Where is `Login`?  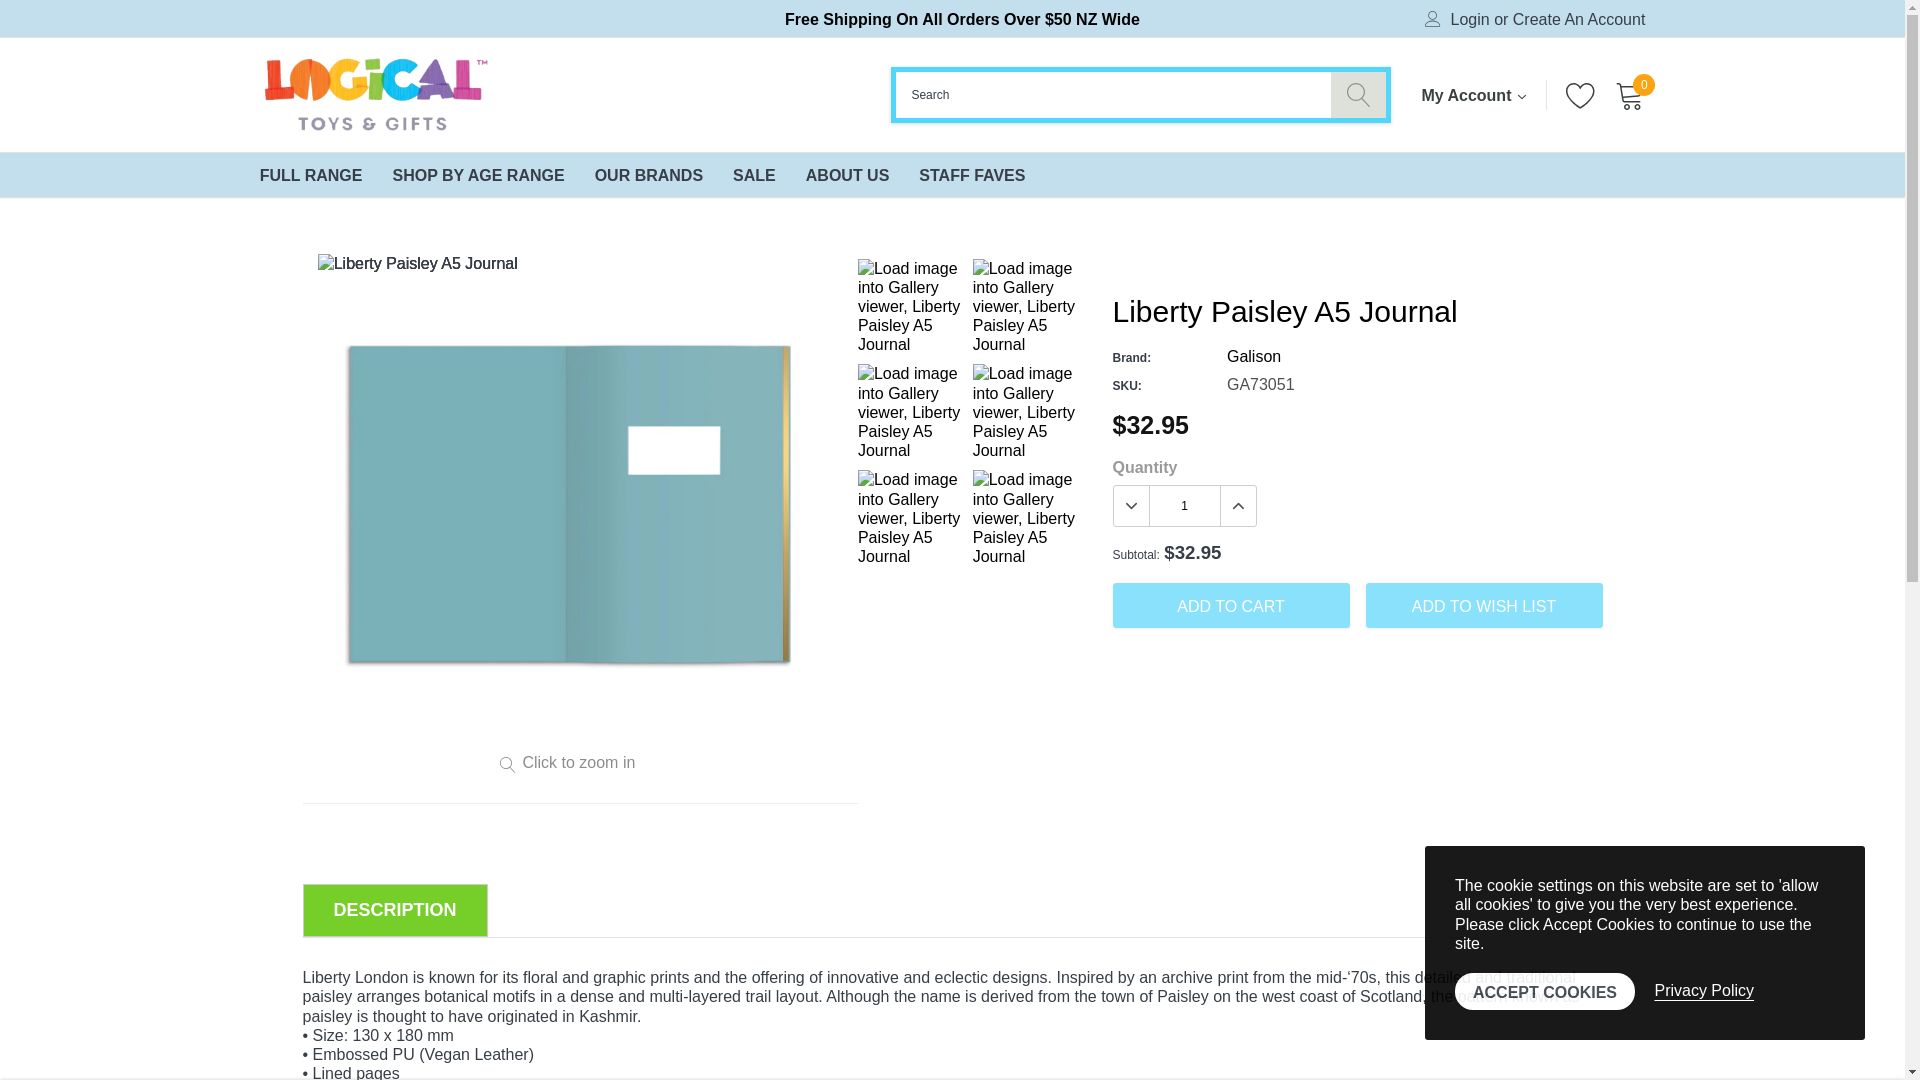 Login is located at coordinates (1470, 20).